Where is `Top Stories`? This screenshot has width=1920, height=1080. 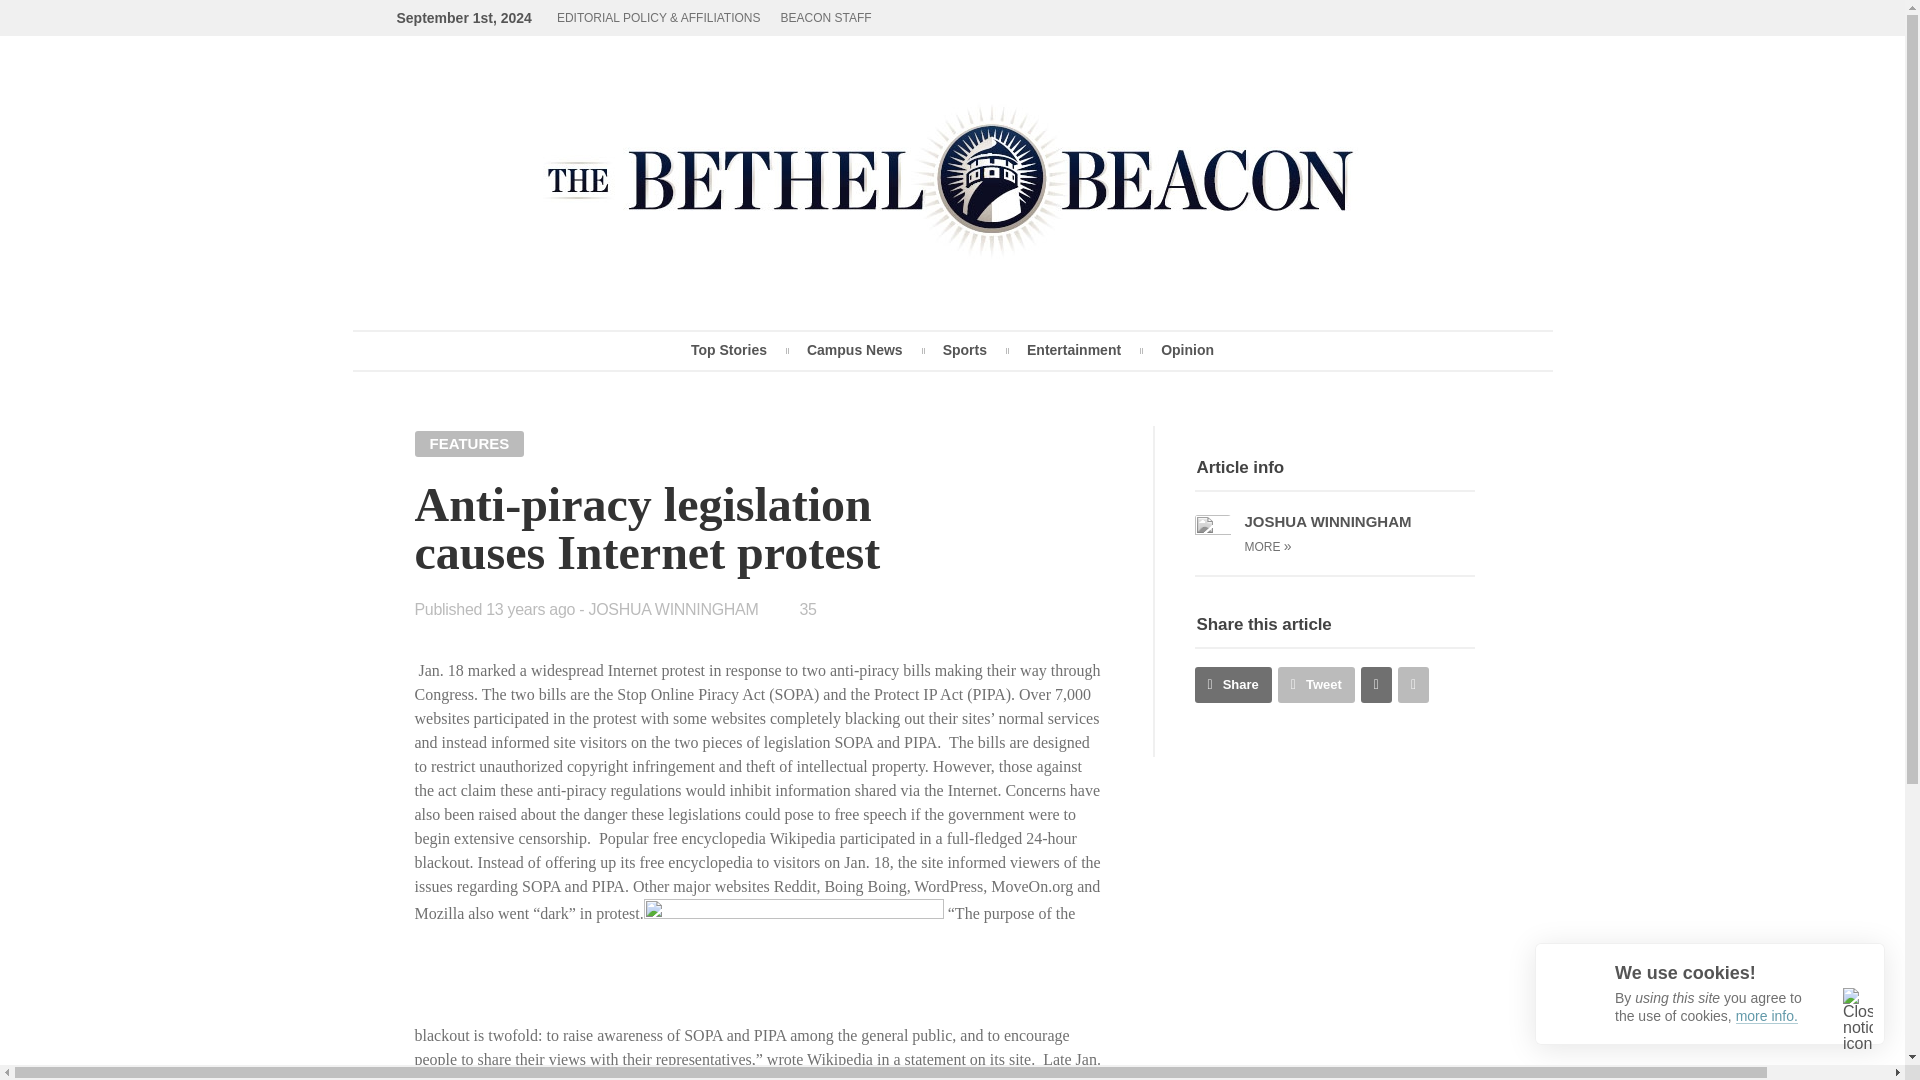
Top Stories is located at coordinates (728, 350).